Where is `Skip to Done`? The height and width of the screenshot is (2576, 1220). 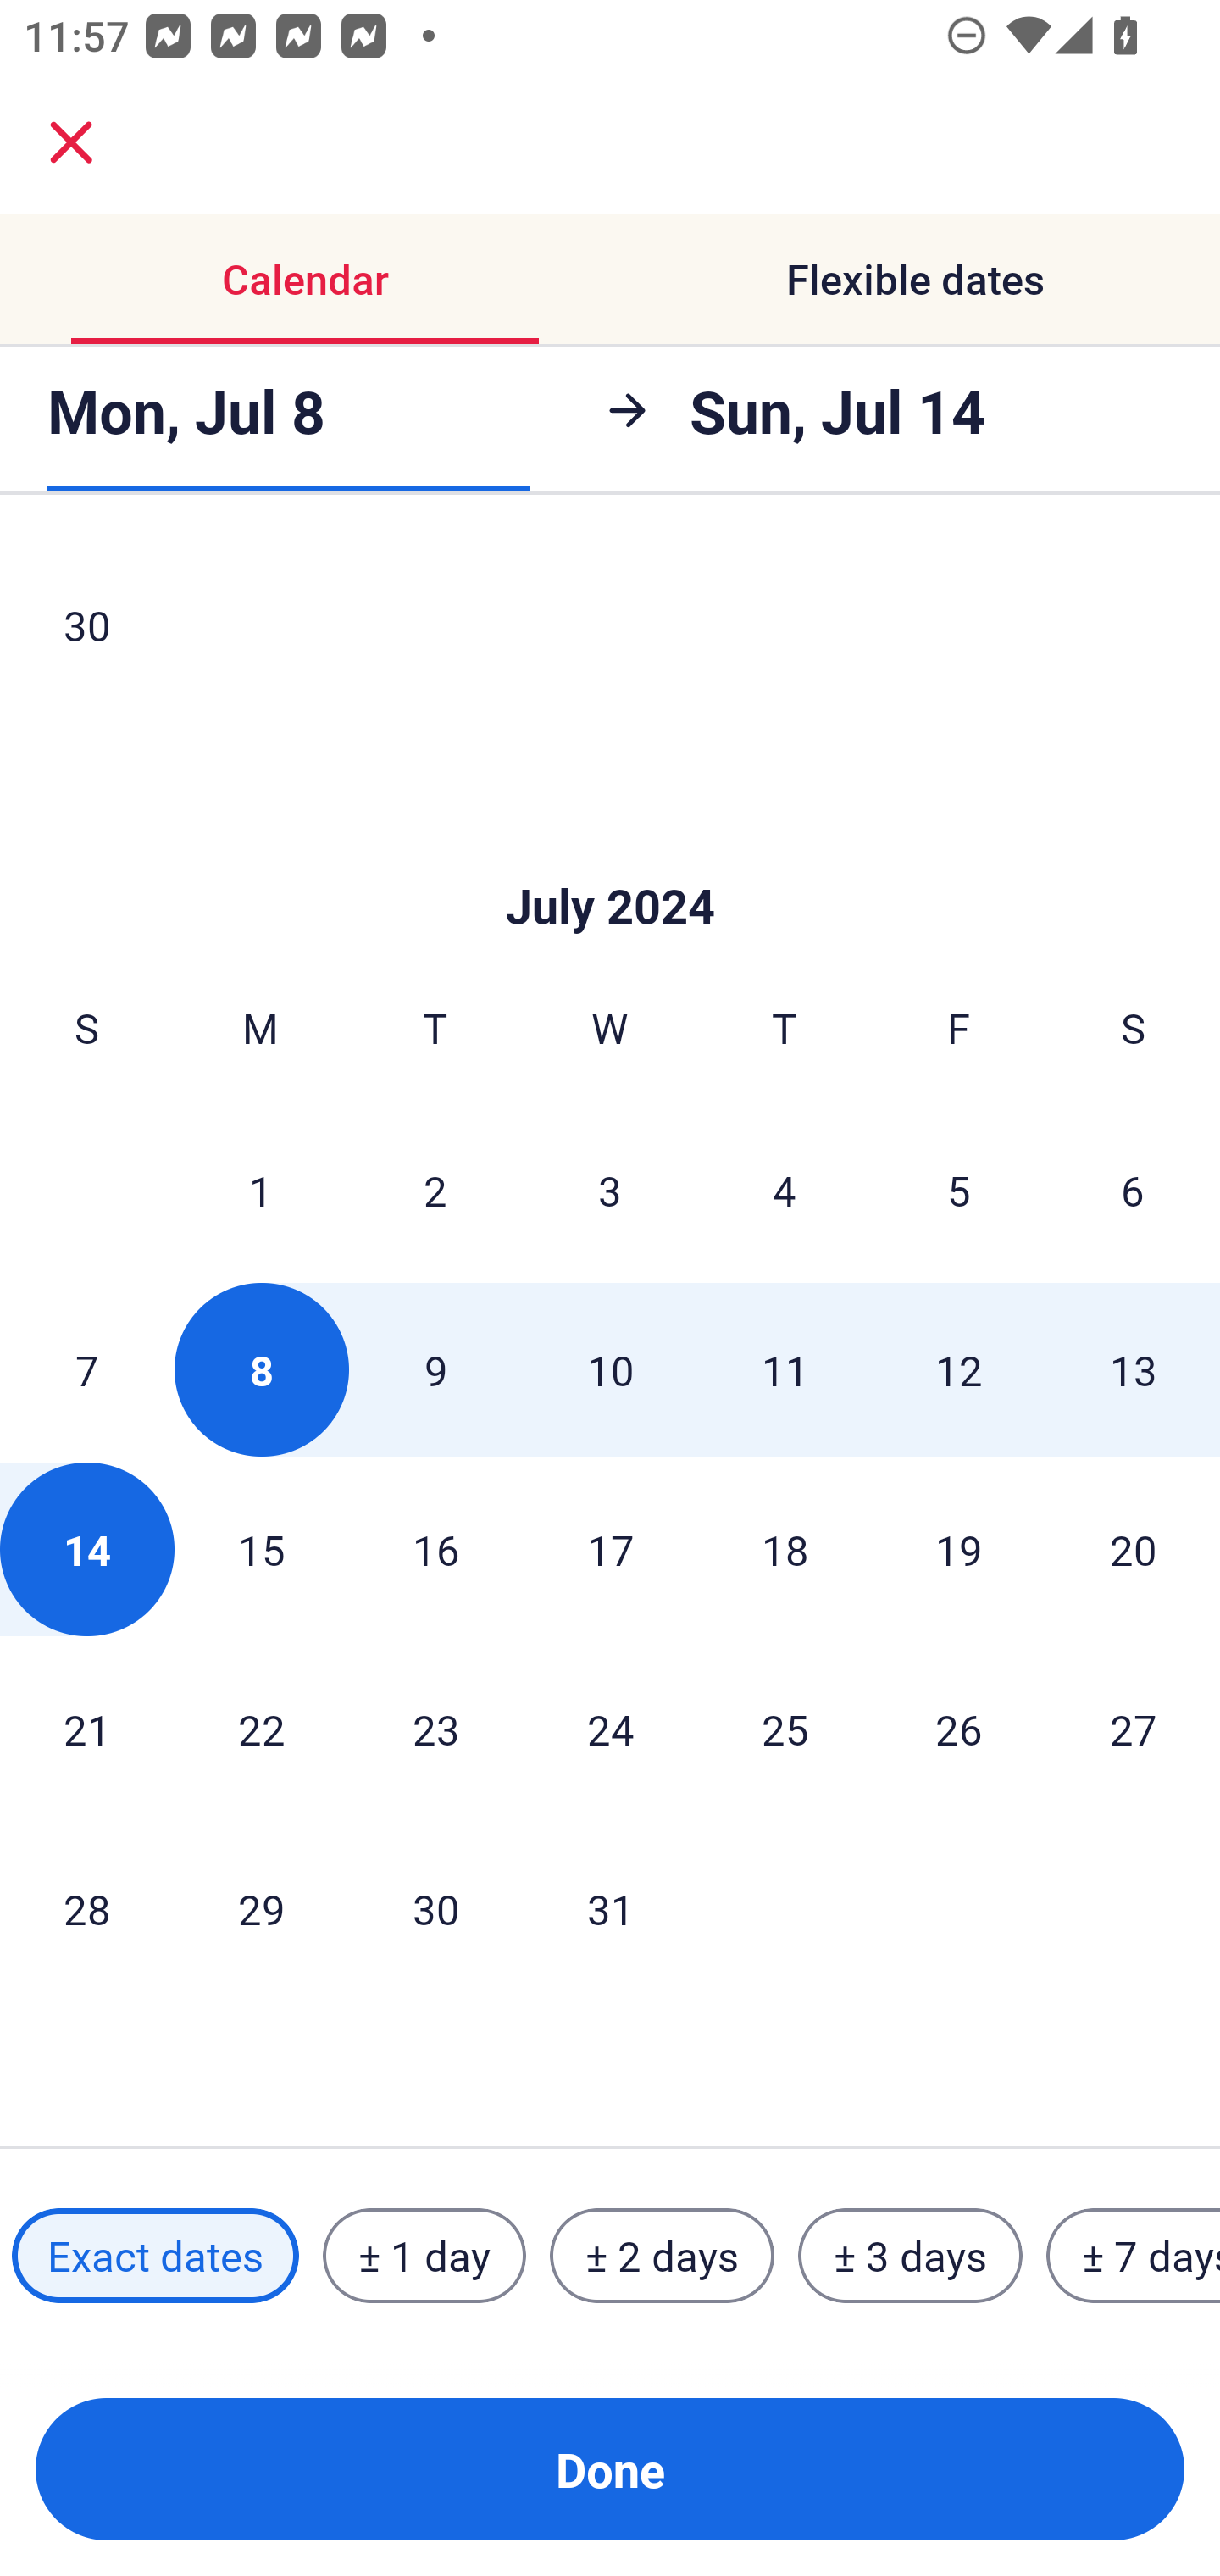 Skip to Done is located at coordinates (610, 856).